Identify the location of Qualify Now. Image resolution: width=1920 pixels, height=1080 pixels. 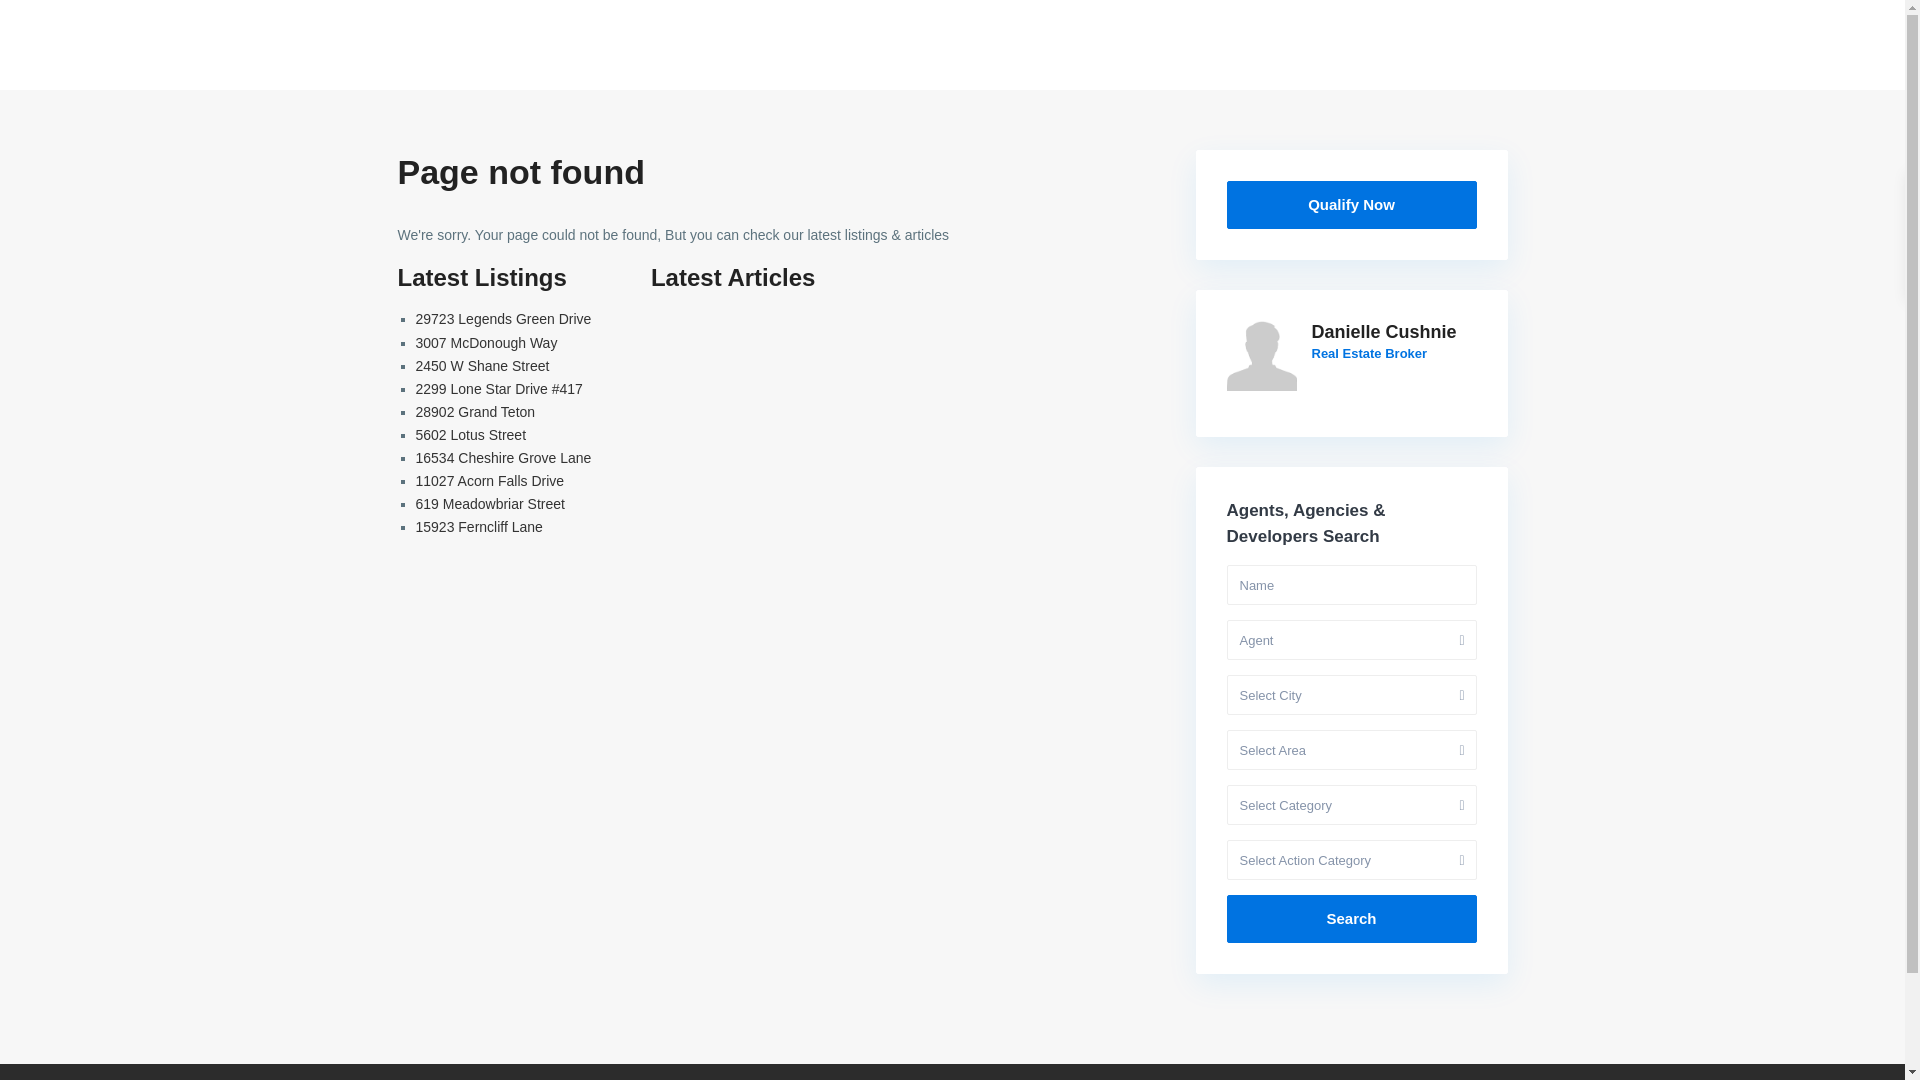
(1351, 204).